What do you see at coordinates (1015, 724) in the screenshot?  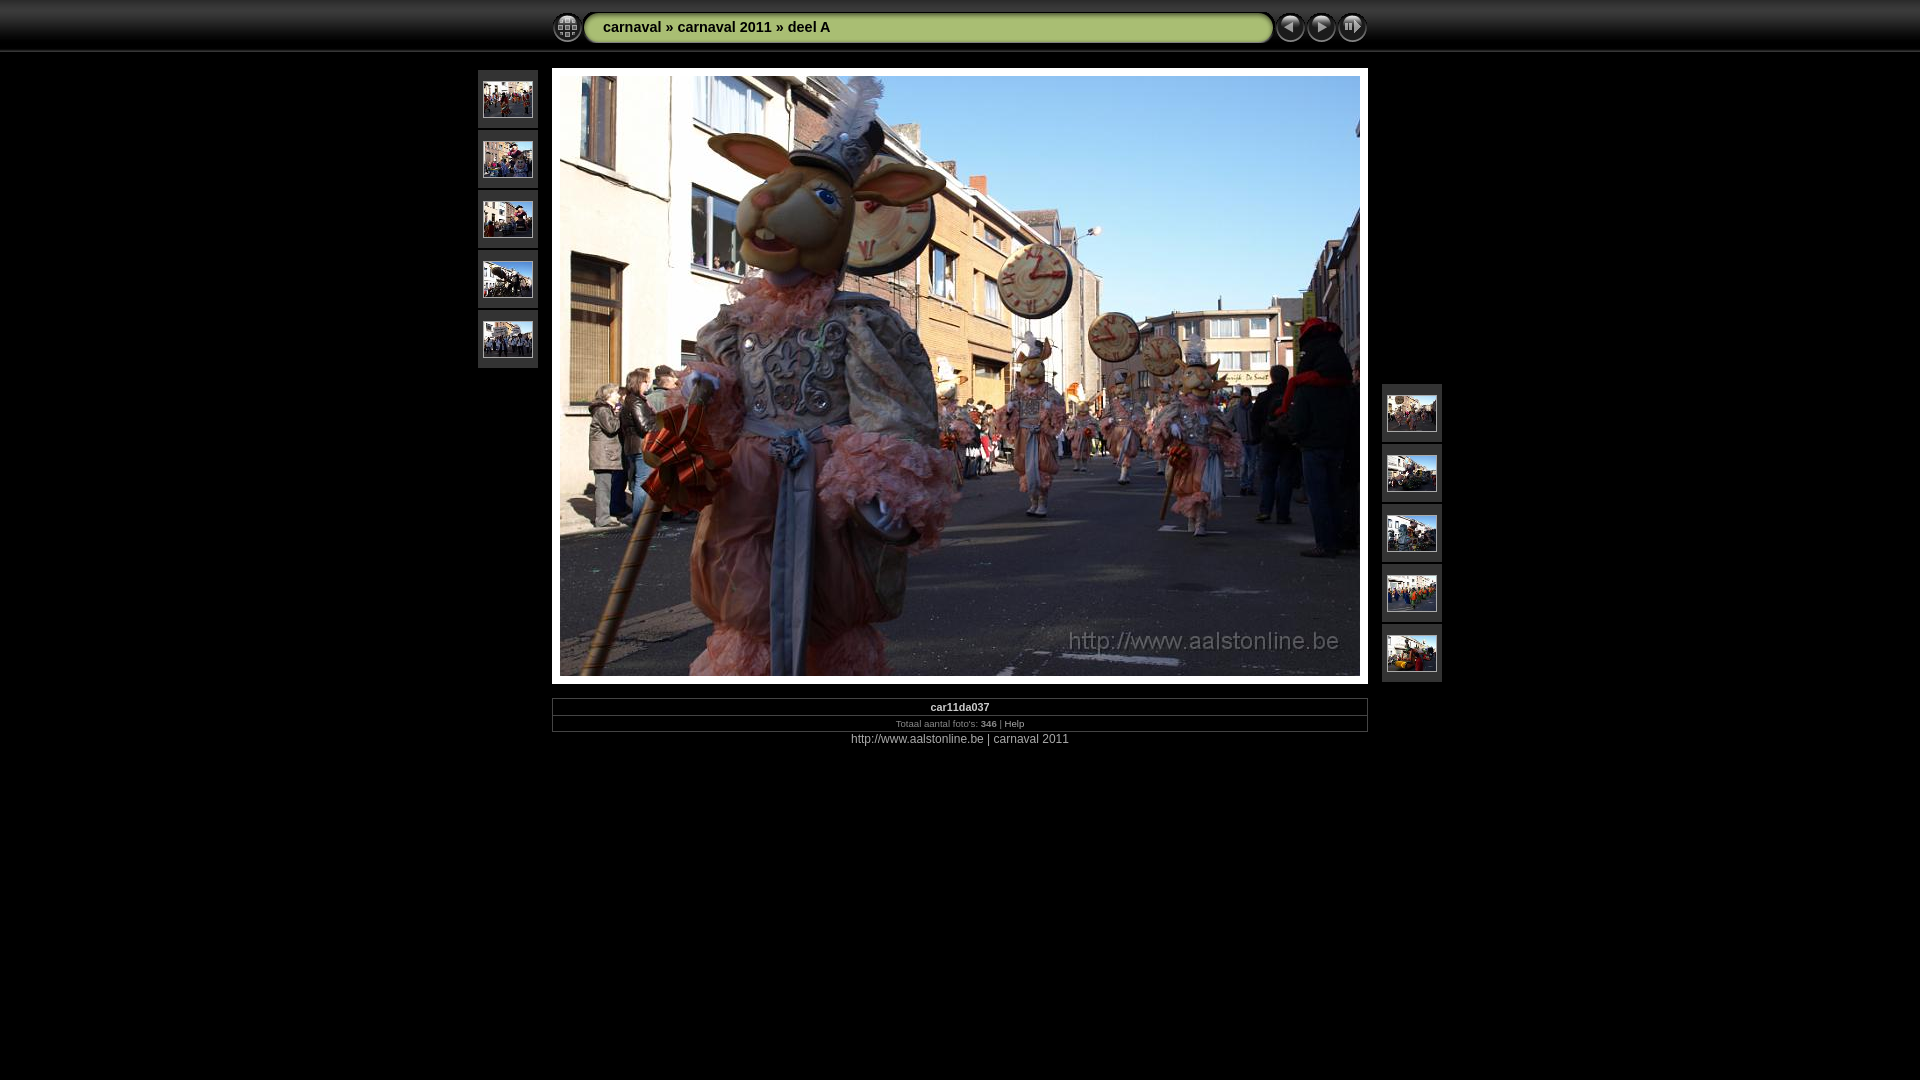 I see `Help` at bounding box center [1015, 724].